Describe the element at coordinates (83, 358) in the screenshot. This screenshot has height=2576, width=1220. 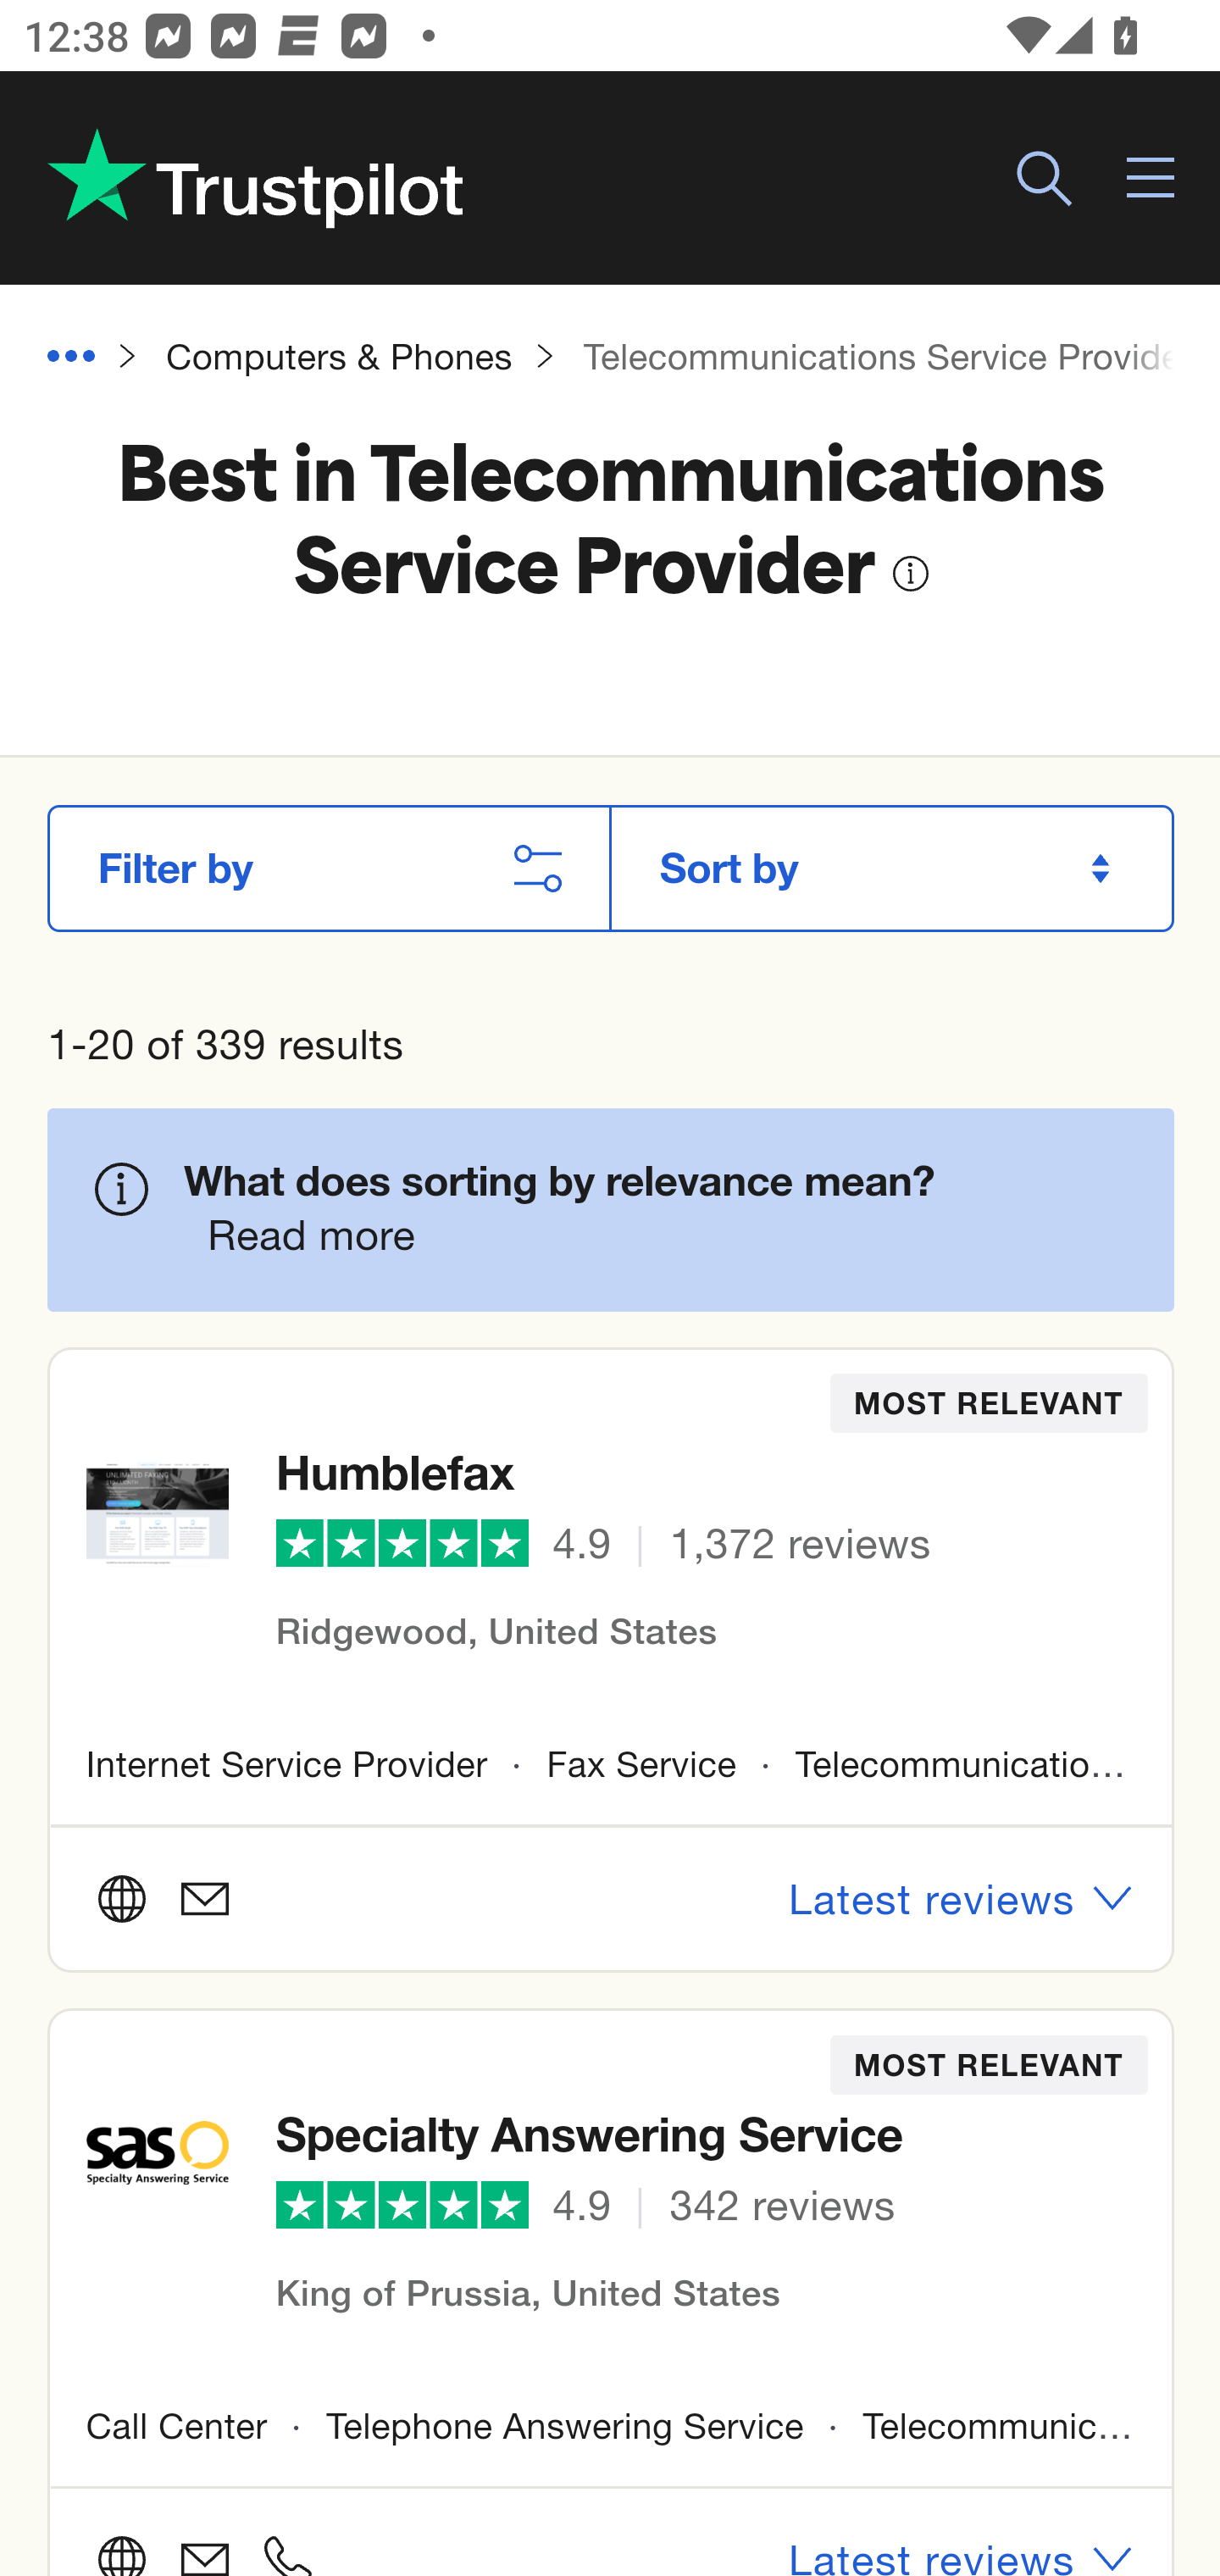
I see `Show all breadcrumbs` at that location.